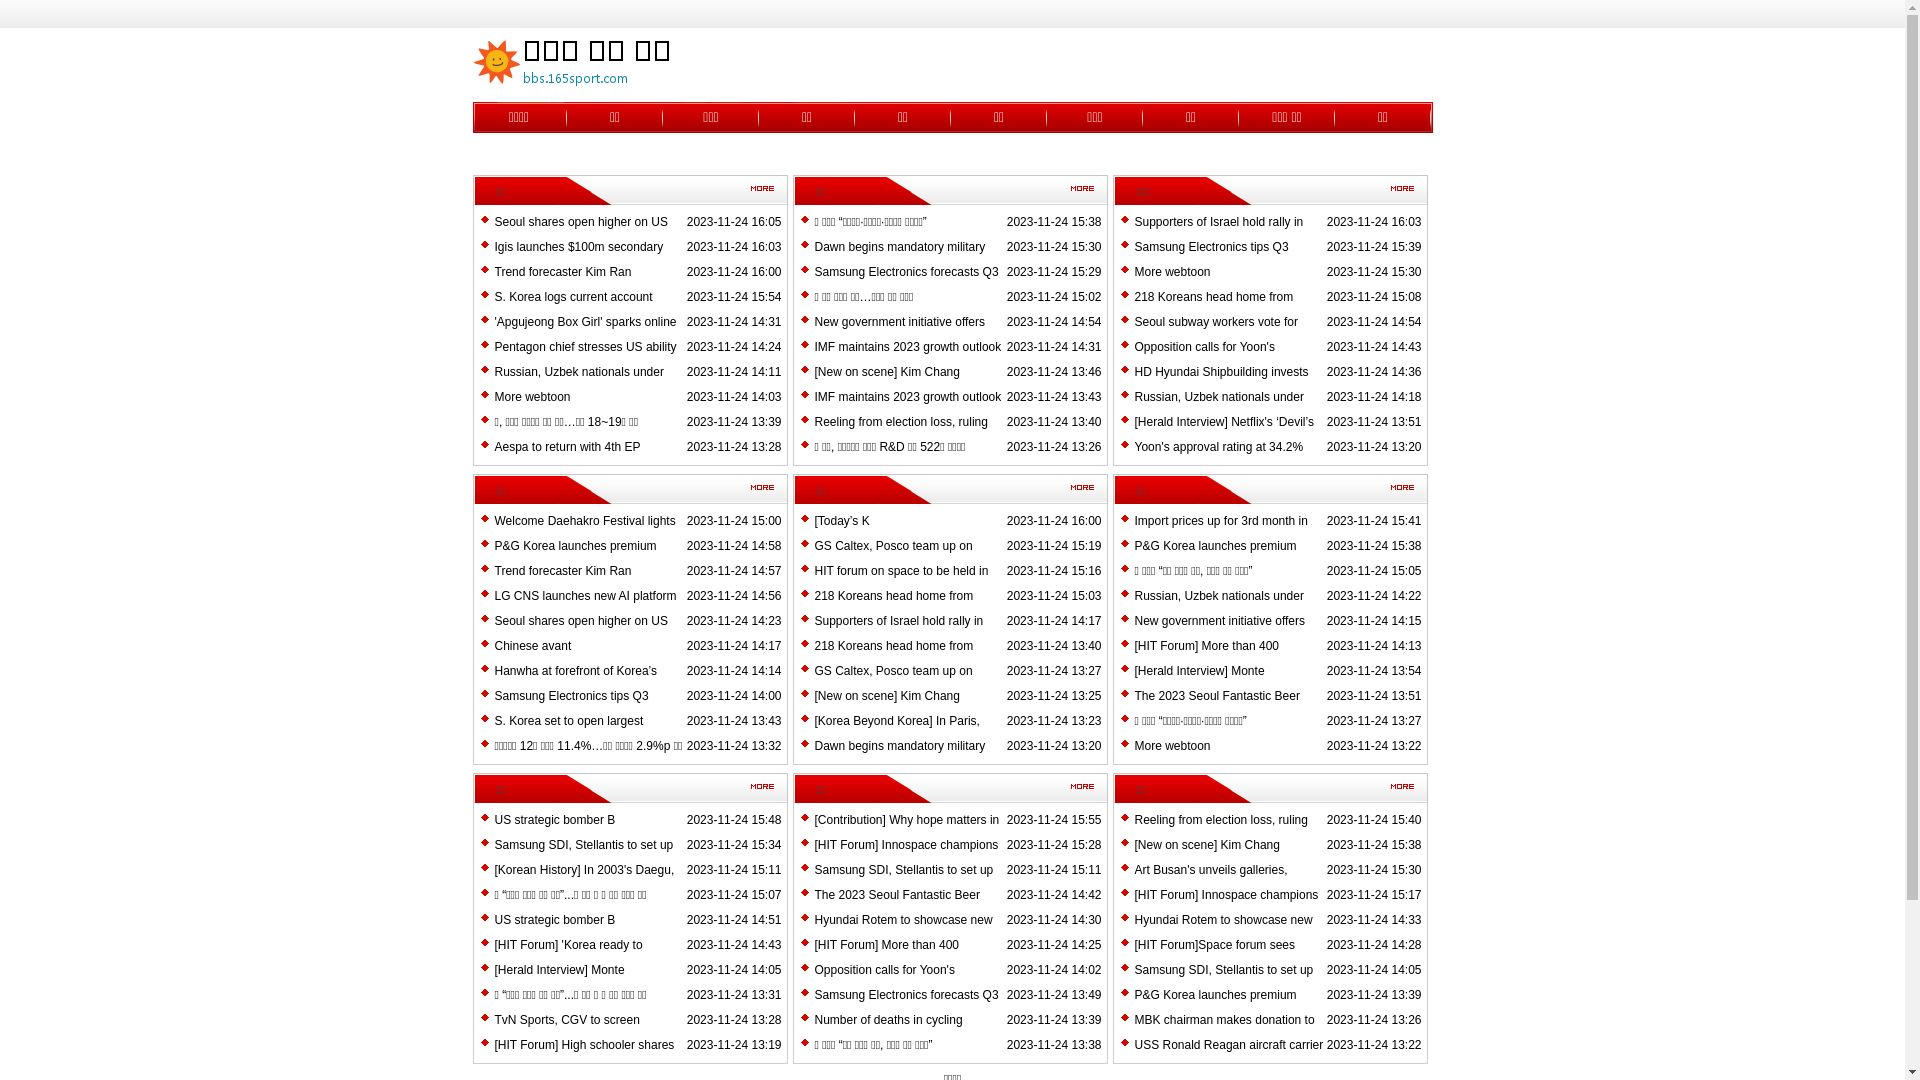 Image resolution: width=1920 pixels, height=1080 pixels. I want to click on IMF maintains 2023 growth outlook for S. Korea at 1.4 pct, so click(908, 359).